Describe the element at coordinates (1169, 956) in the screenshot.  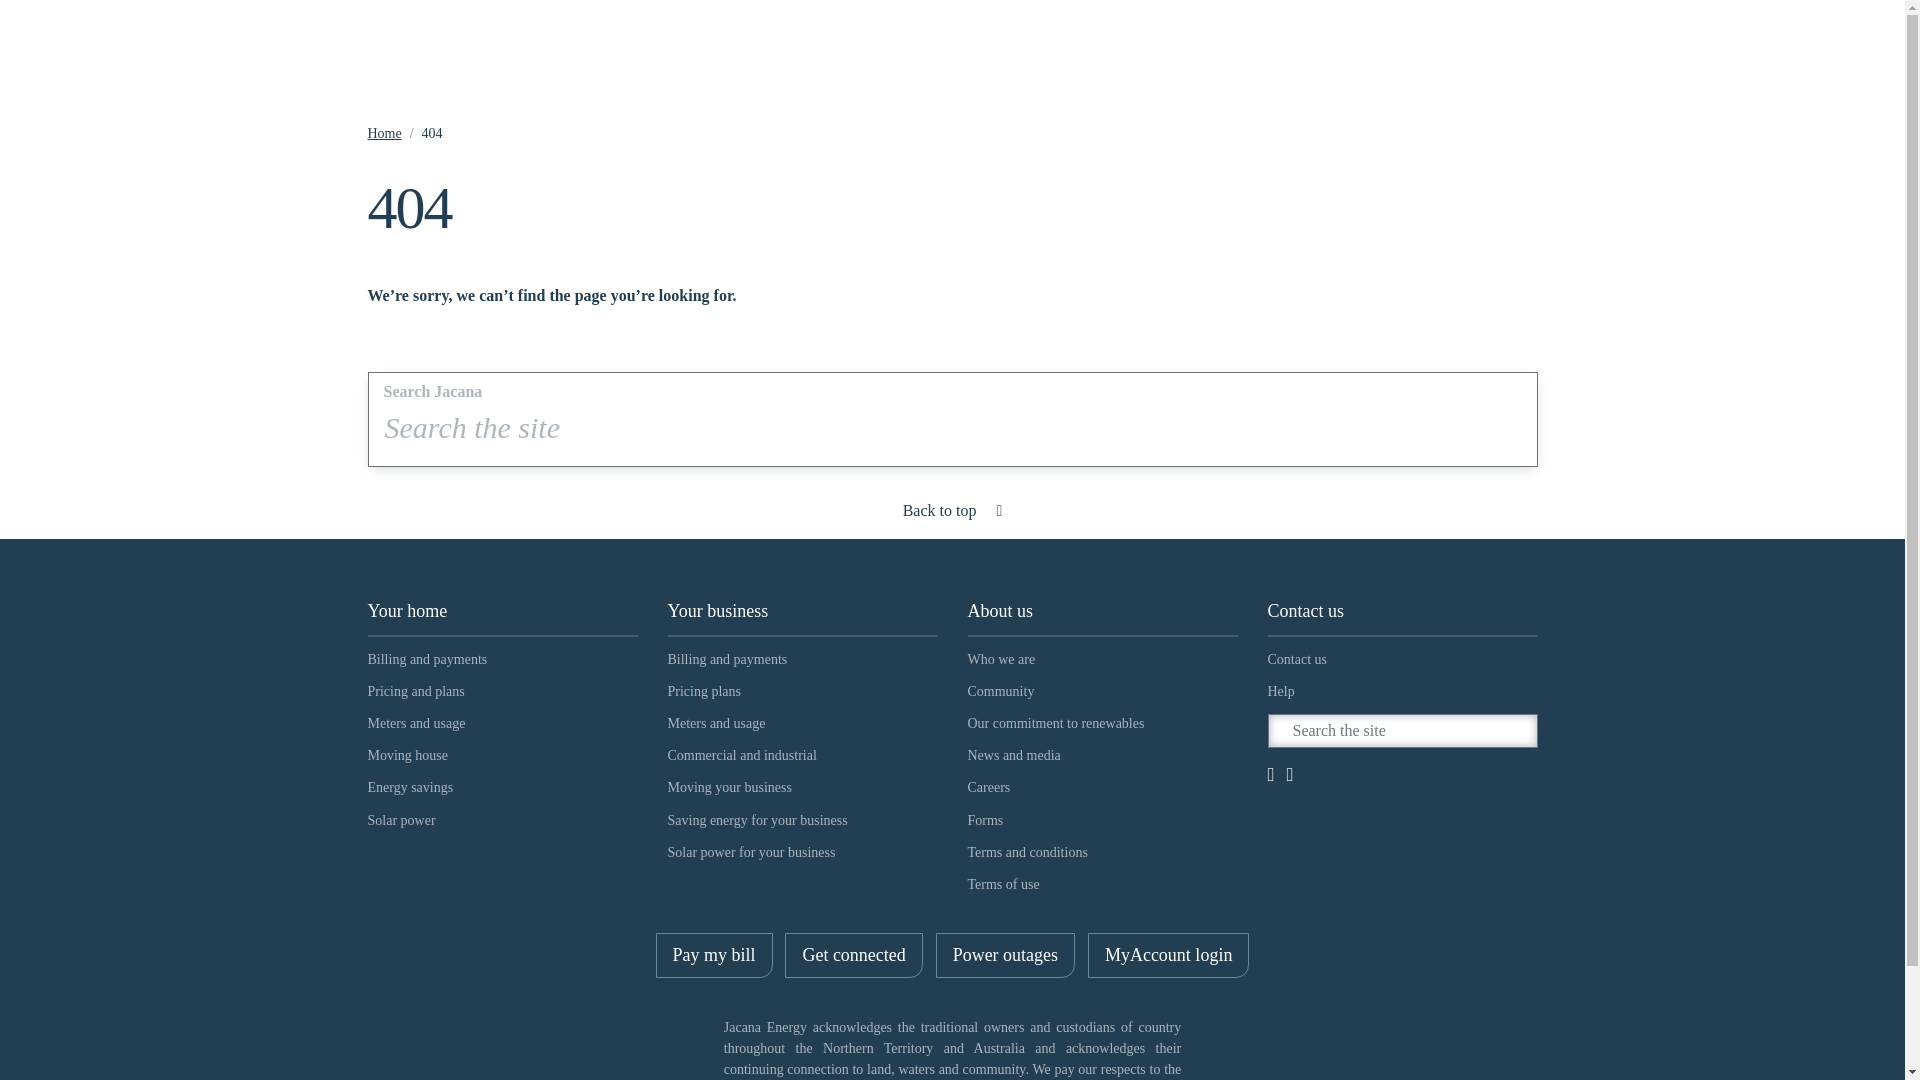
I see `MyAccount login` at that location.